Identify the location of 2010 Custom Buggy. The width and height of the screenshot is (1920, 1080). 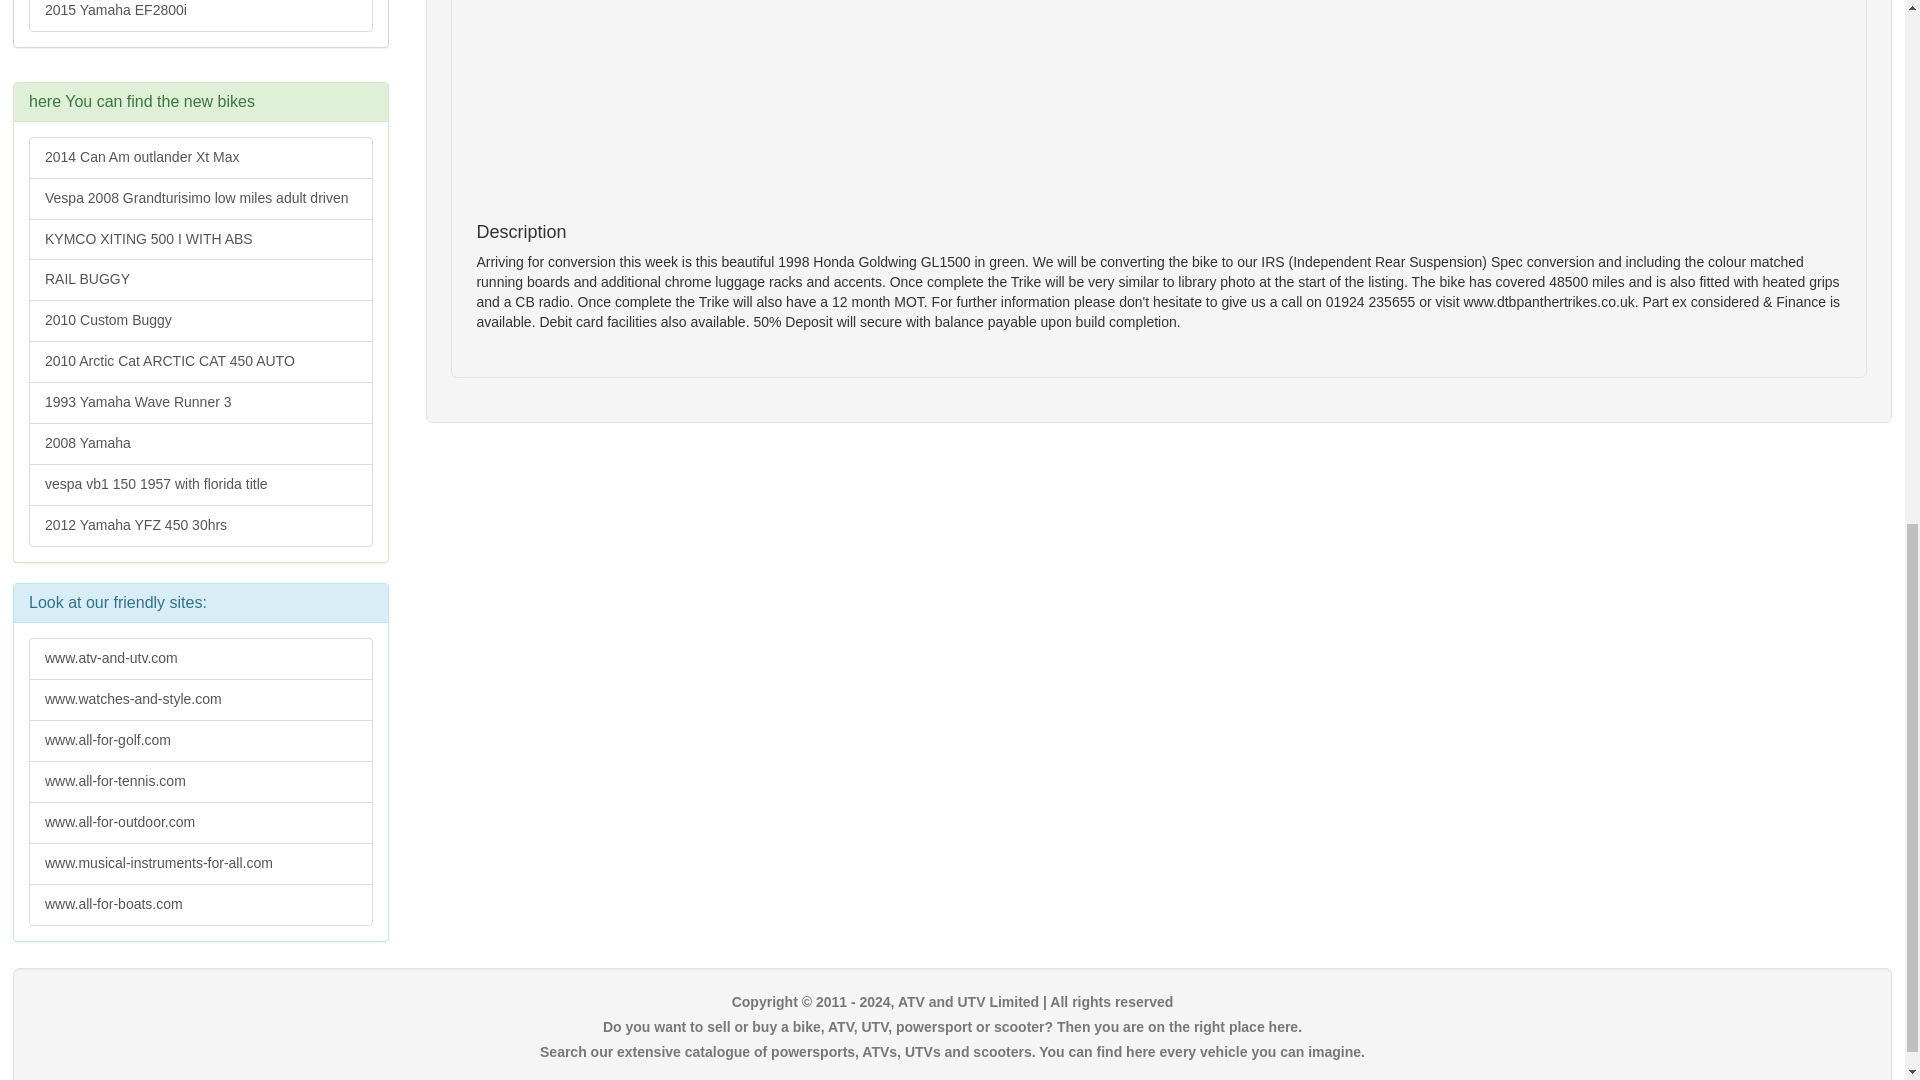
(200, 321).